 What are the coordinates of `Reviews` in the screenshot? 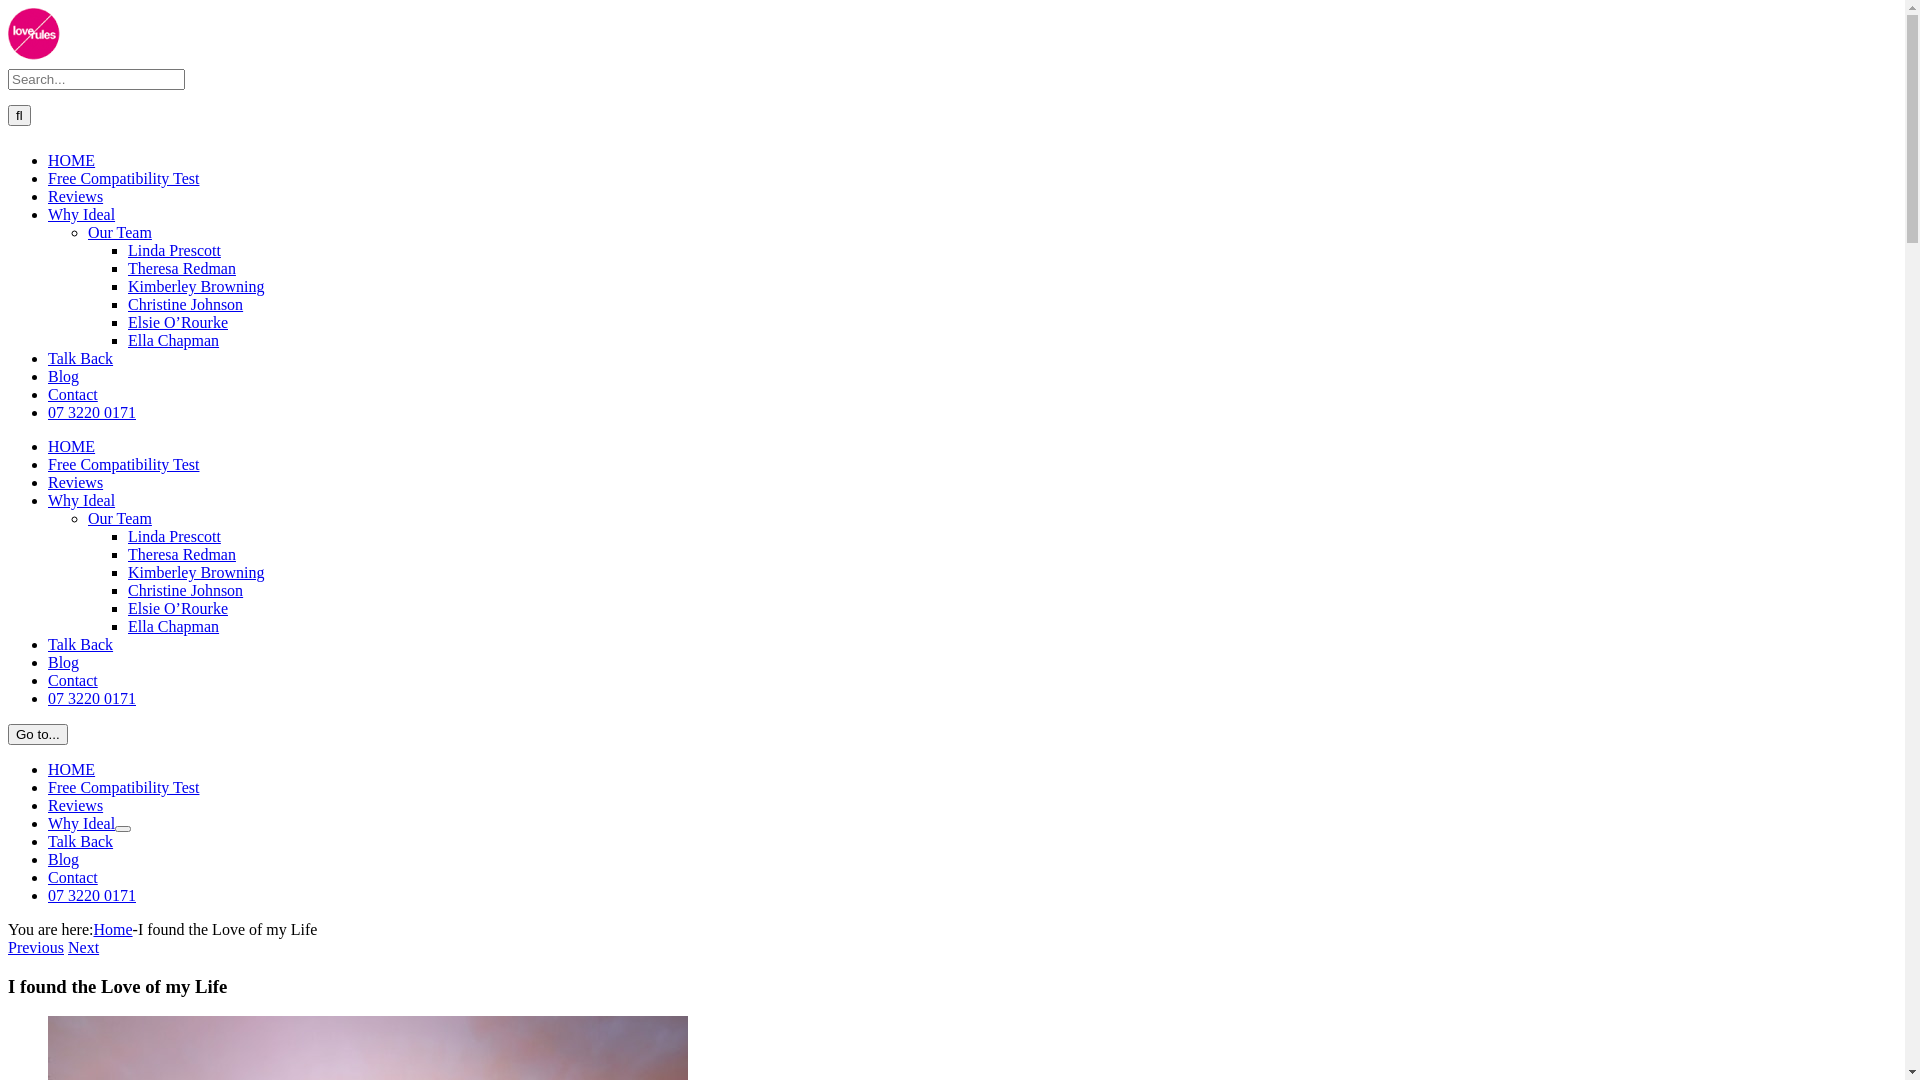 It's located at (76, 806).